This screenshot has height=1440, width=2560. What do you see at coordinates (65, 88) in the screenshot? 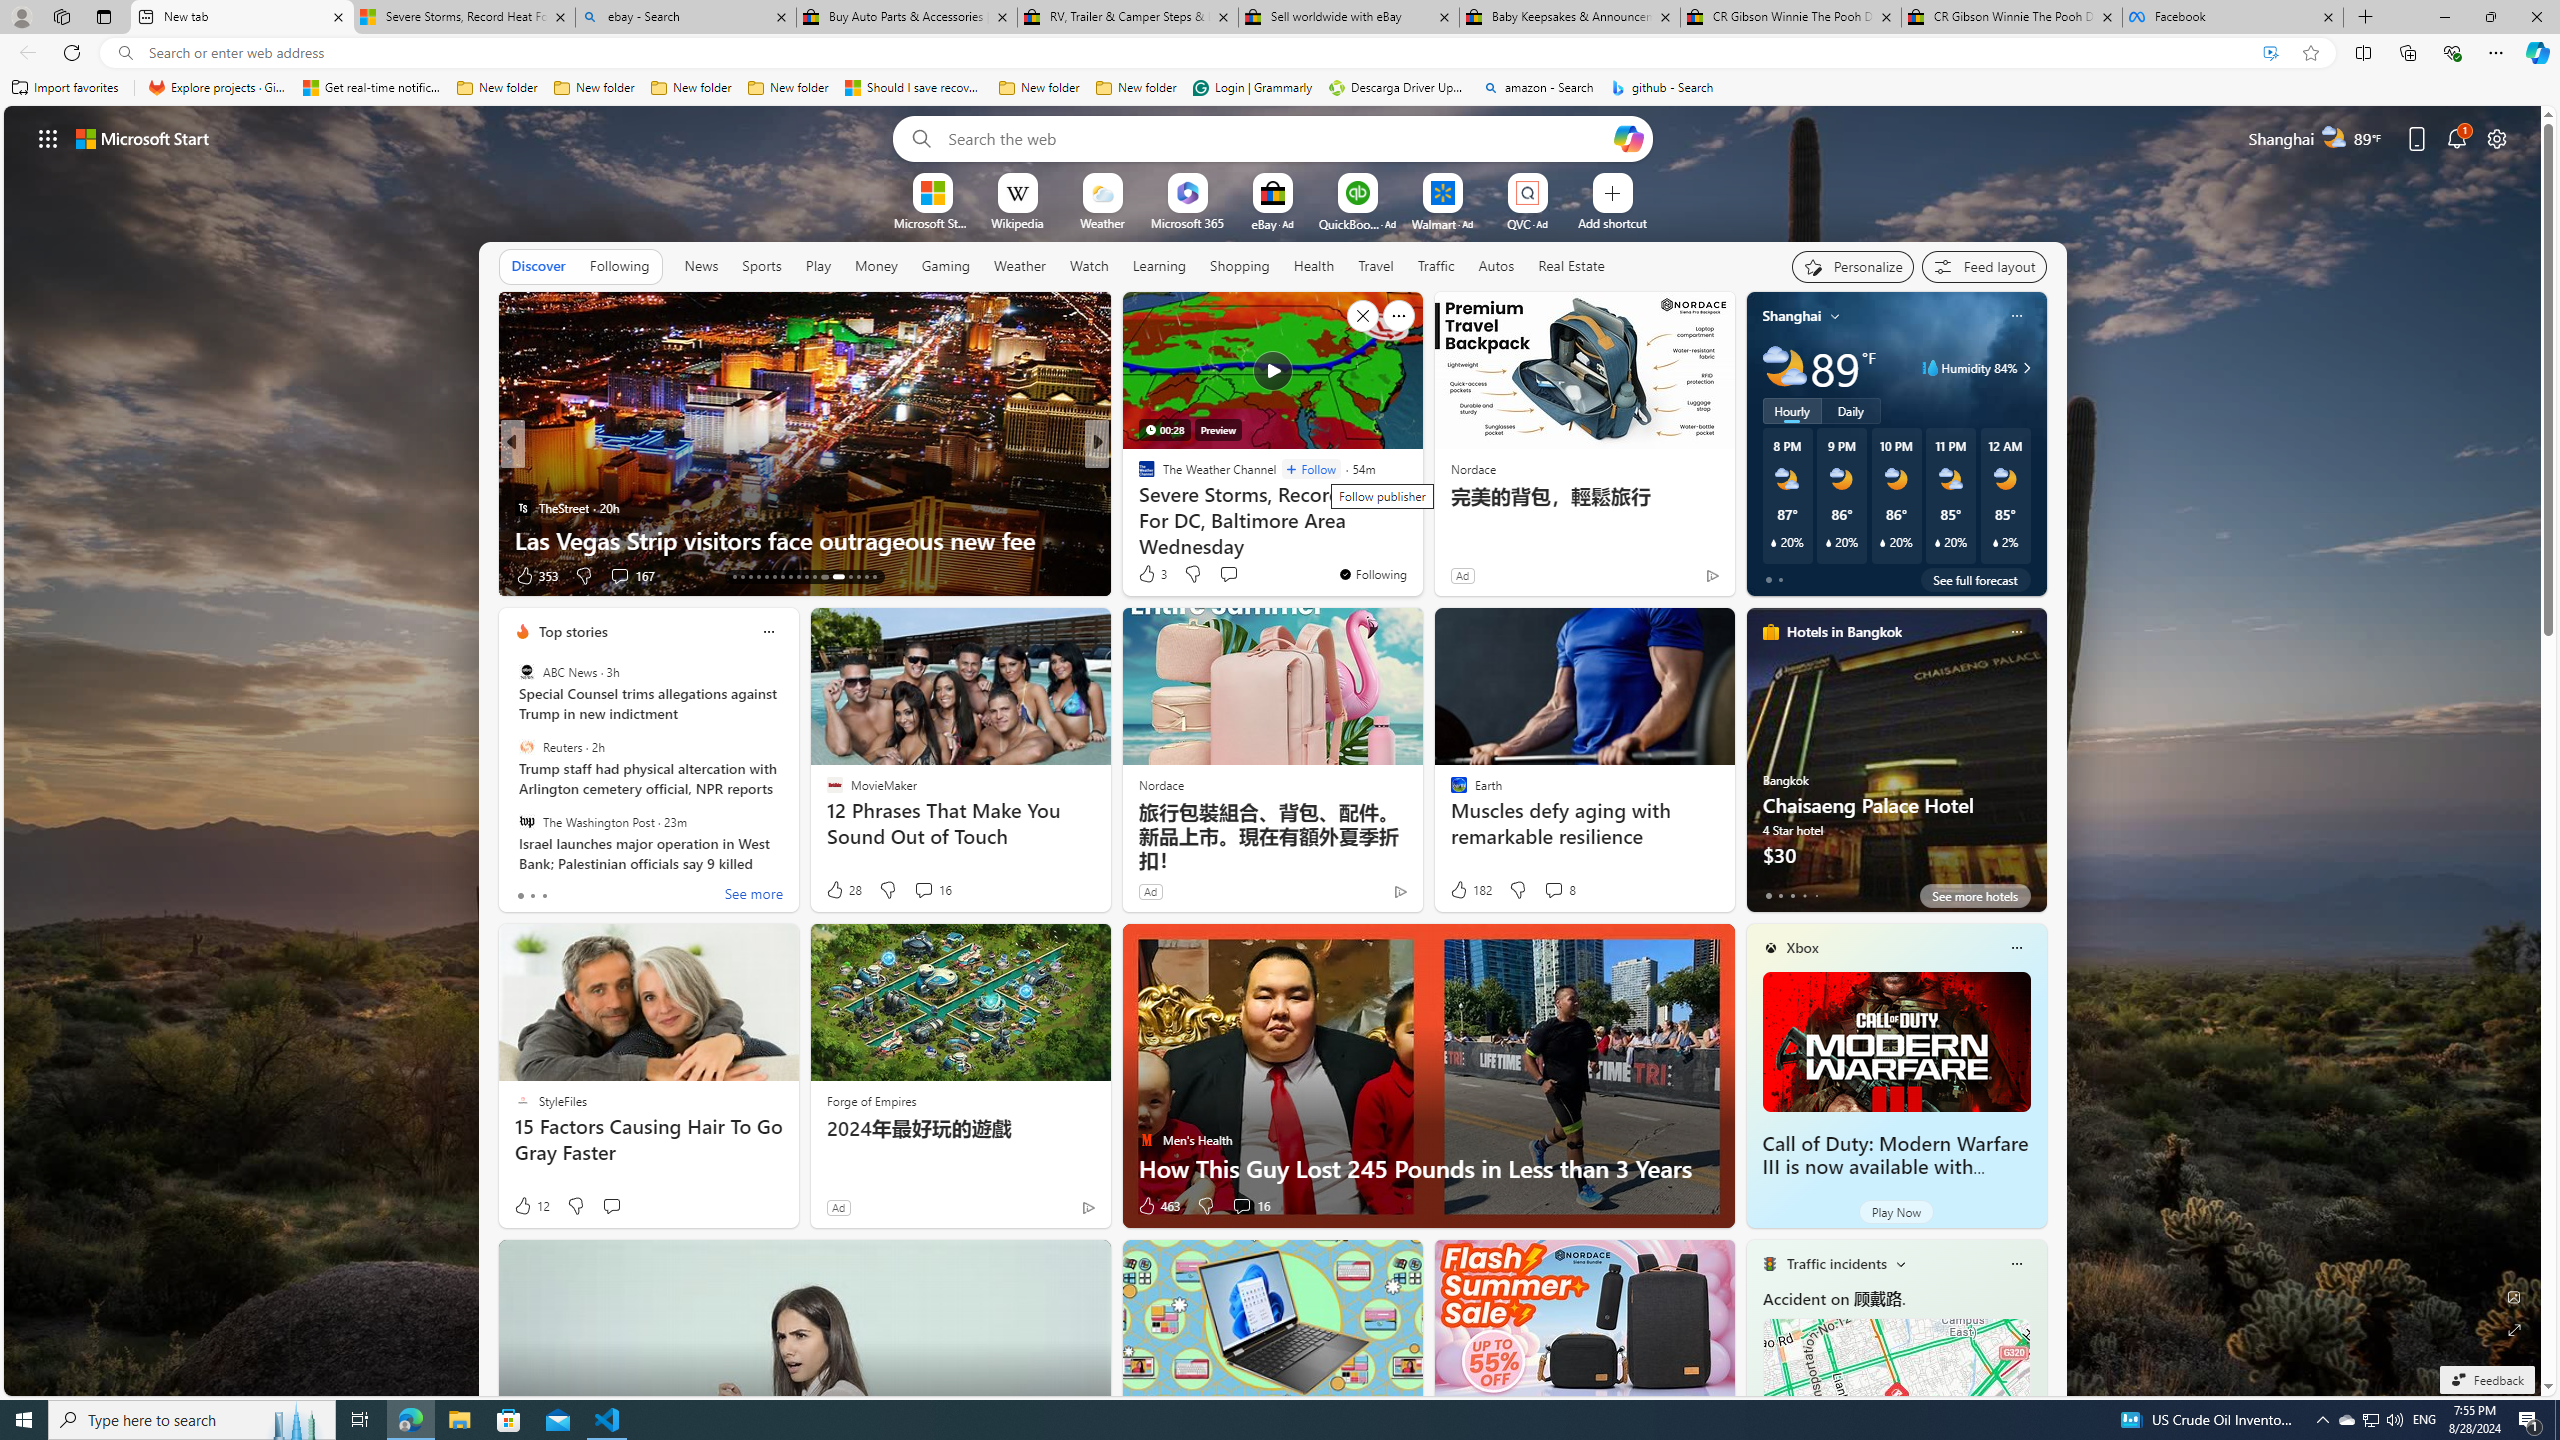
I see `Import favorites` at bounding box center [65, 88].